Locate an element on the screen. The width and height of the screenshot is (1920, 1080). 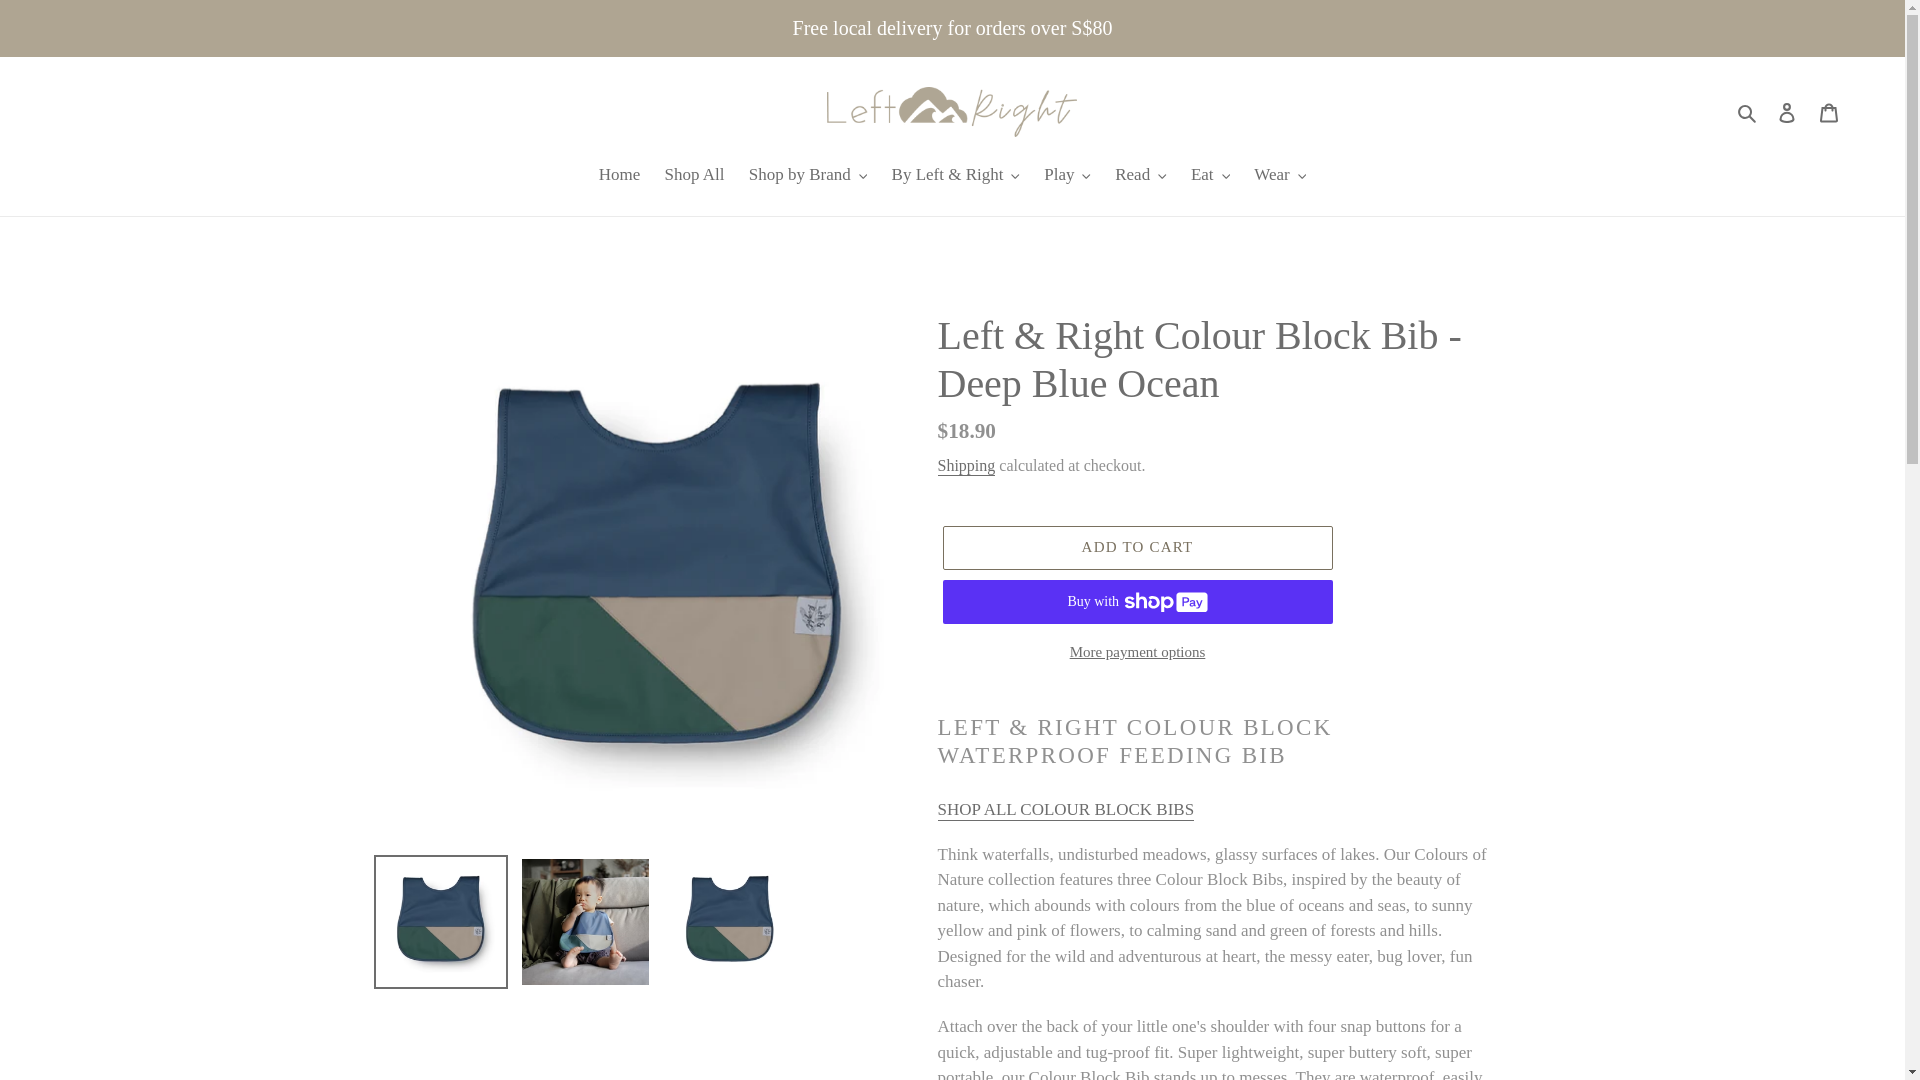
Log in is located at coordinates (1787, 112).